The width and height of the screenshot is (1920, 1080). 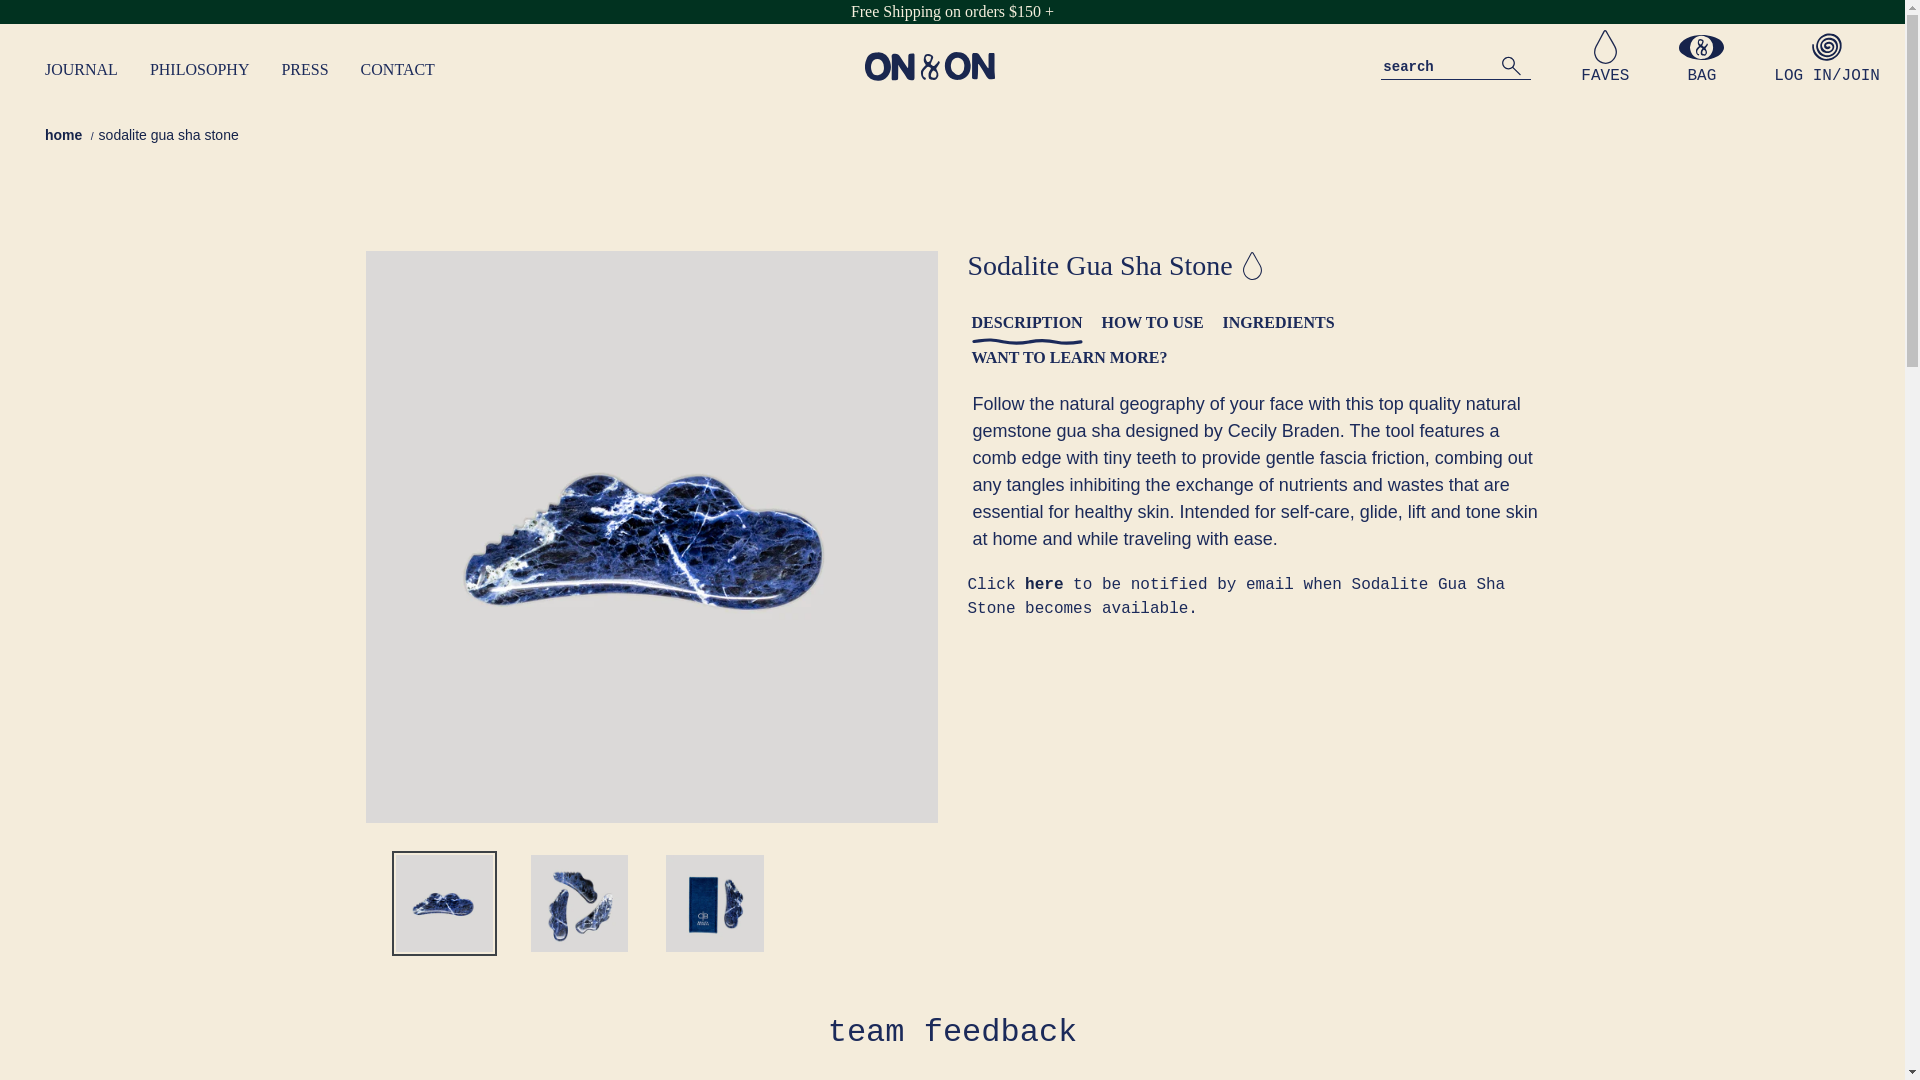 I want to click on home, so click(x=63, y=134).